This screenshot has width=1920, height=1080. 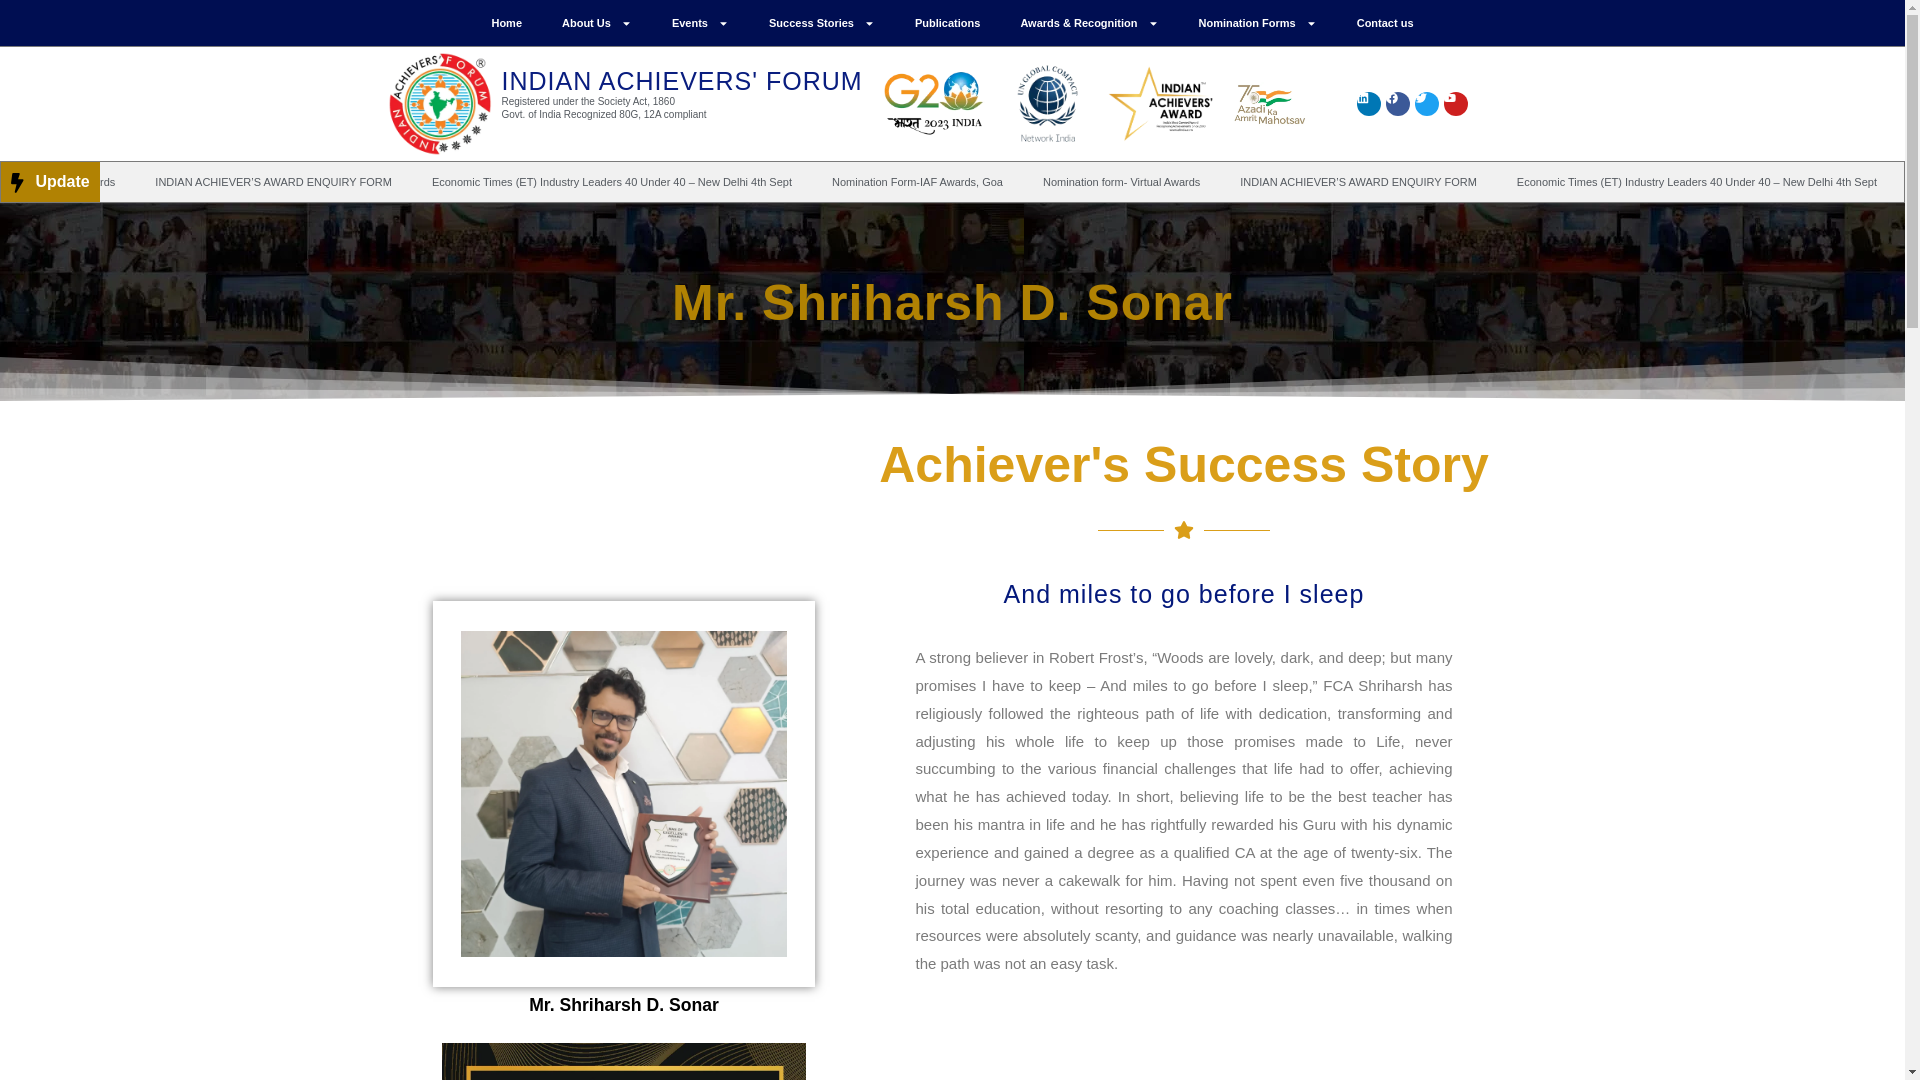 What do you see at coordinates (700, 23) in the screenshot?
I see `Events` at bounding box center [700, 23].